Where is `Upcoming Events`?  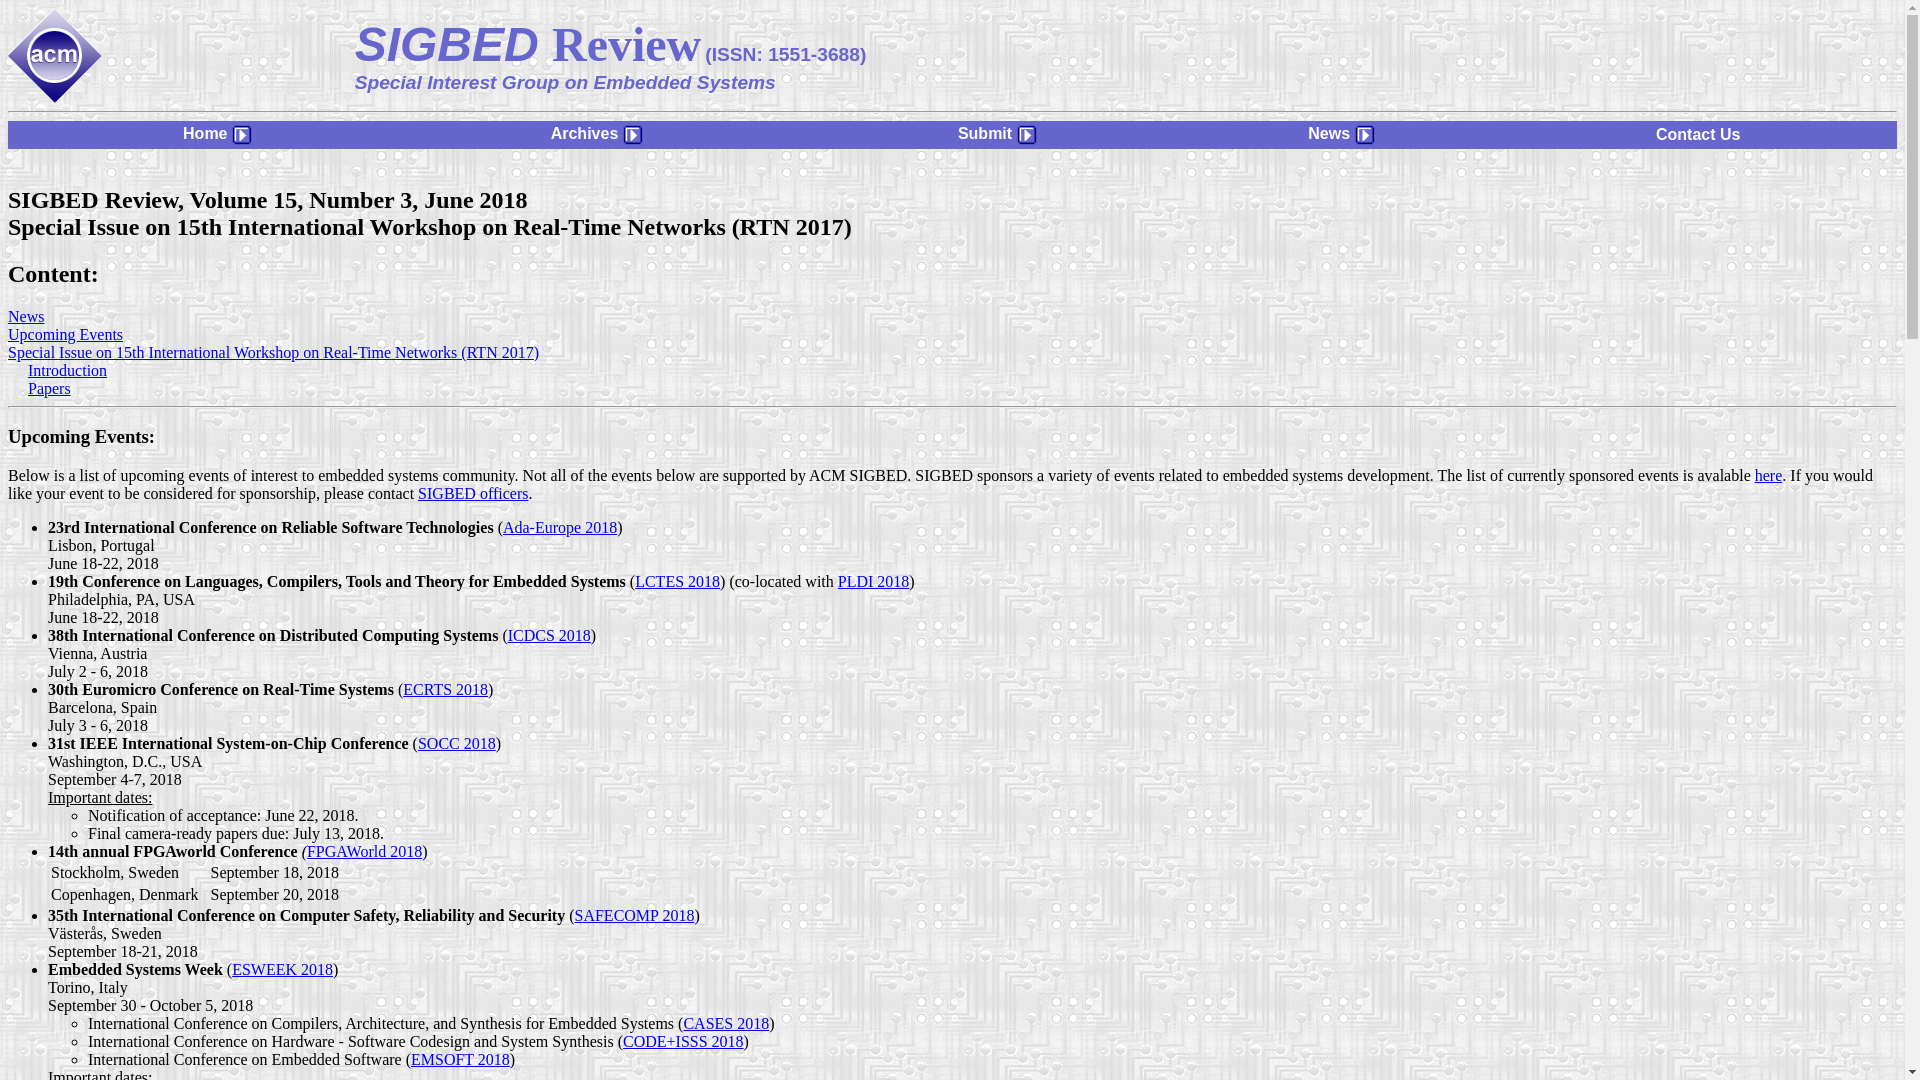 Upcoming Events is located at coordinates (64, 334).